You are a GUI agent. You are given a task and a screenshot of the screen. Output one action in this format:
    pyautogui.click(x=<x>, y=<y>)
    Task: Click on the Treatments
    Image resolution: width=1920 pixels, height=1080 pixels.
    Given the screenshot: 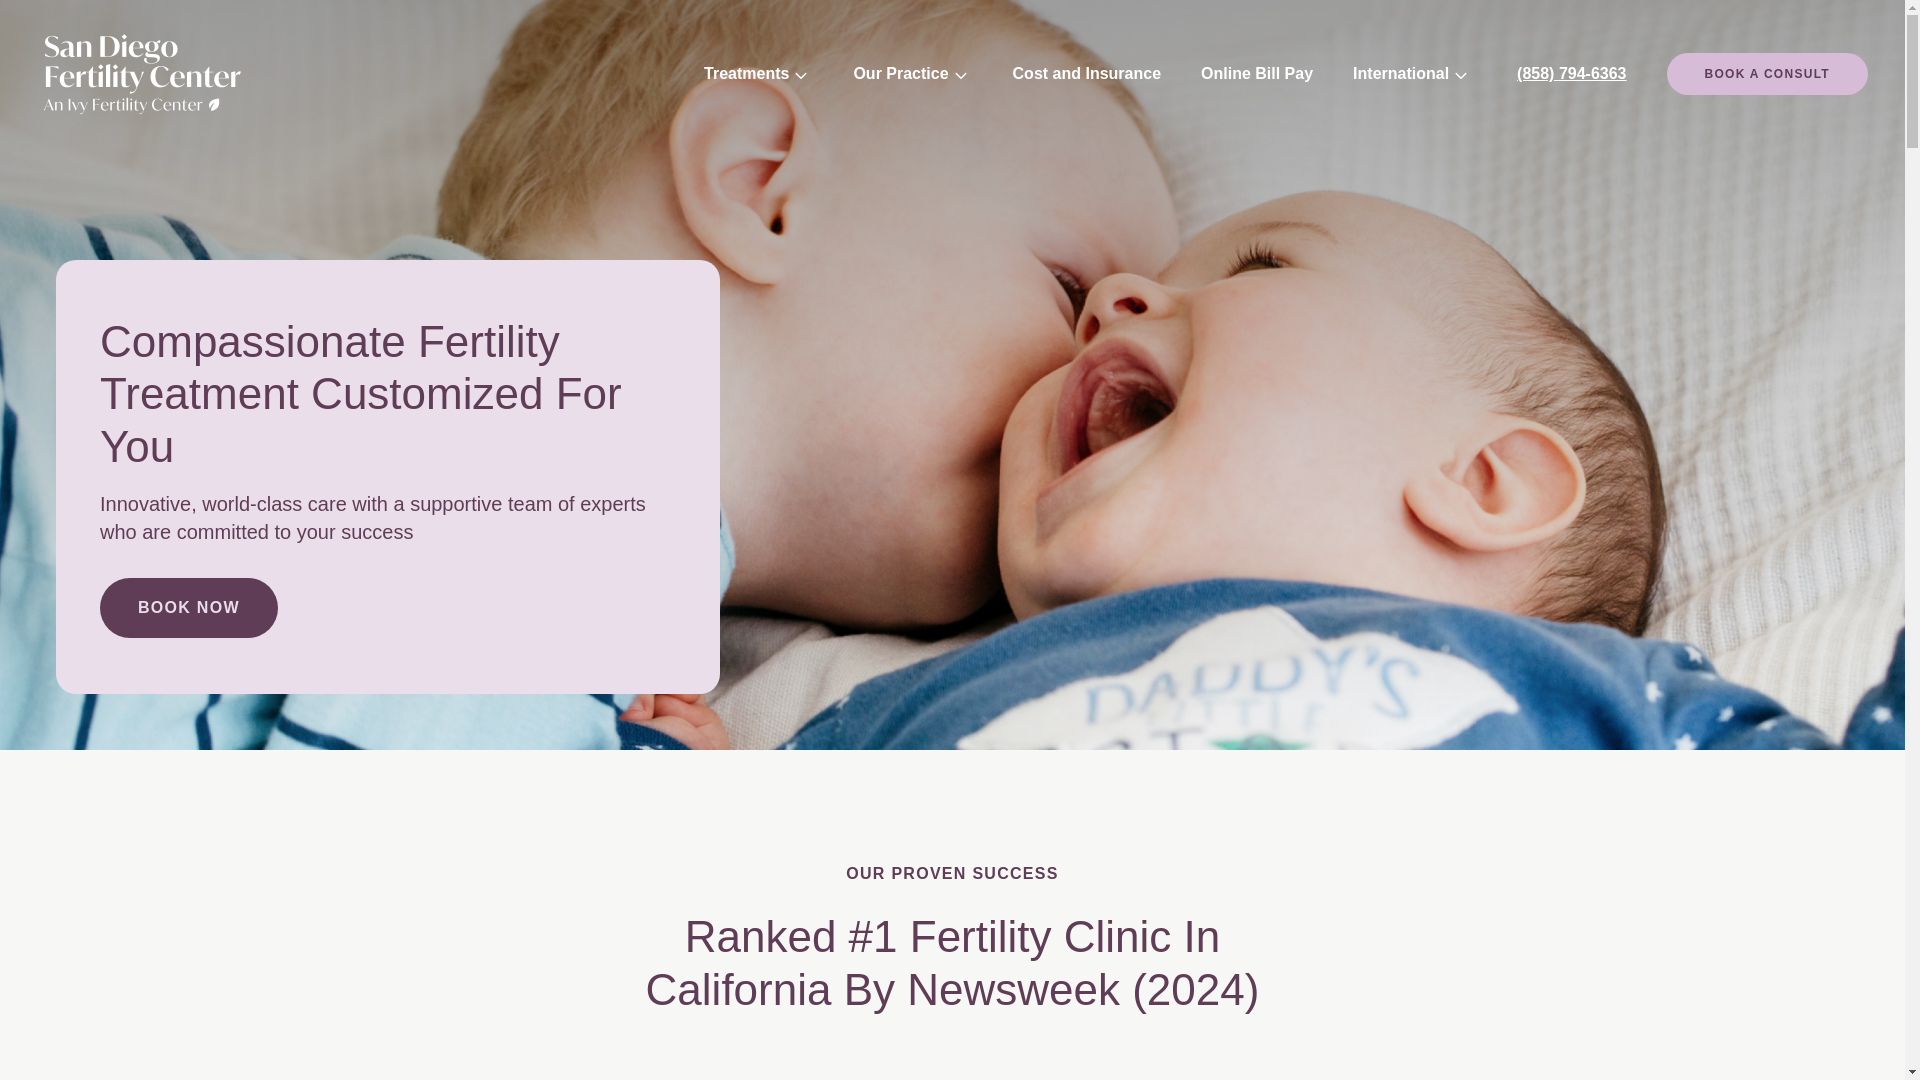 What is the action you would take?
    pyautogui.click(x=746, y=74)
    